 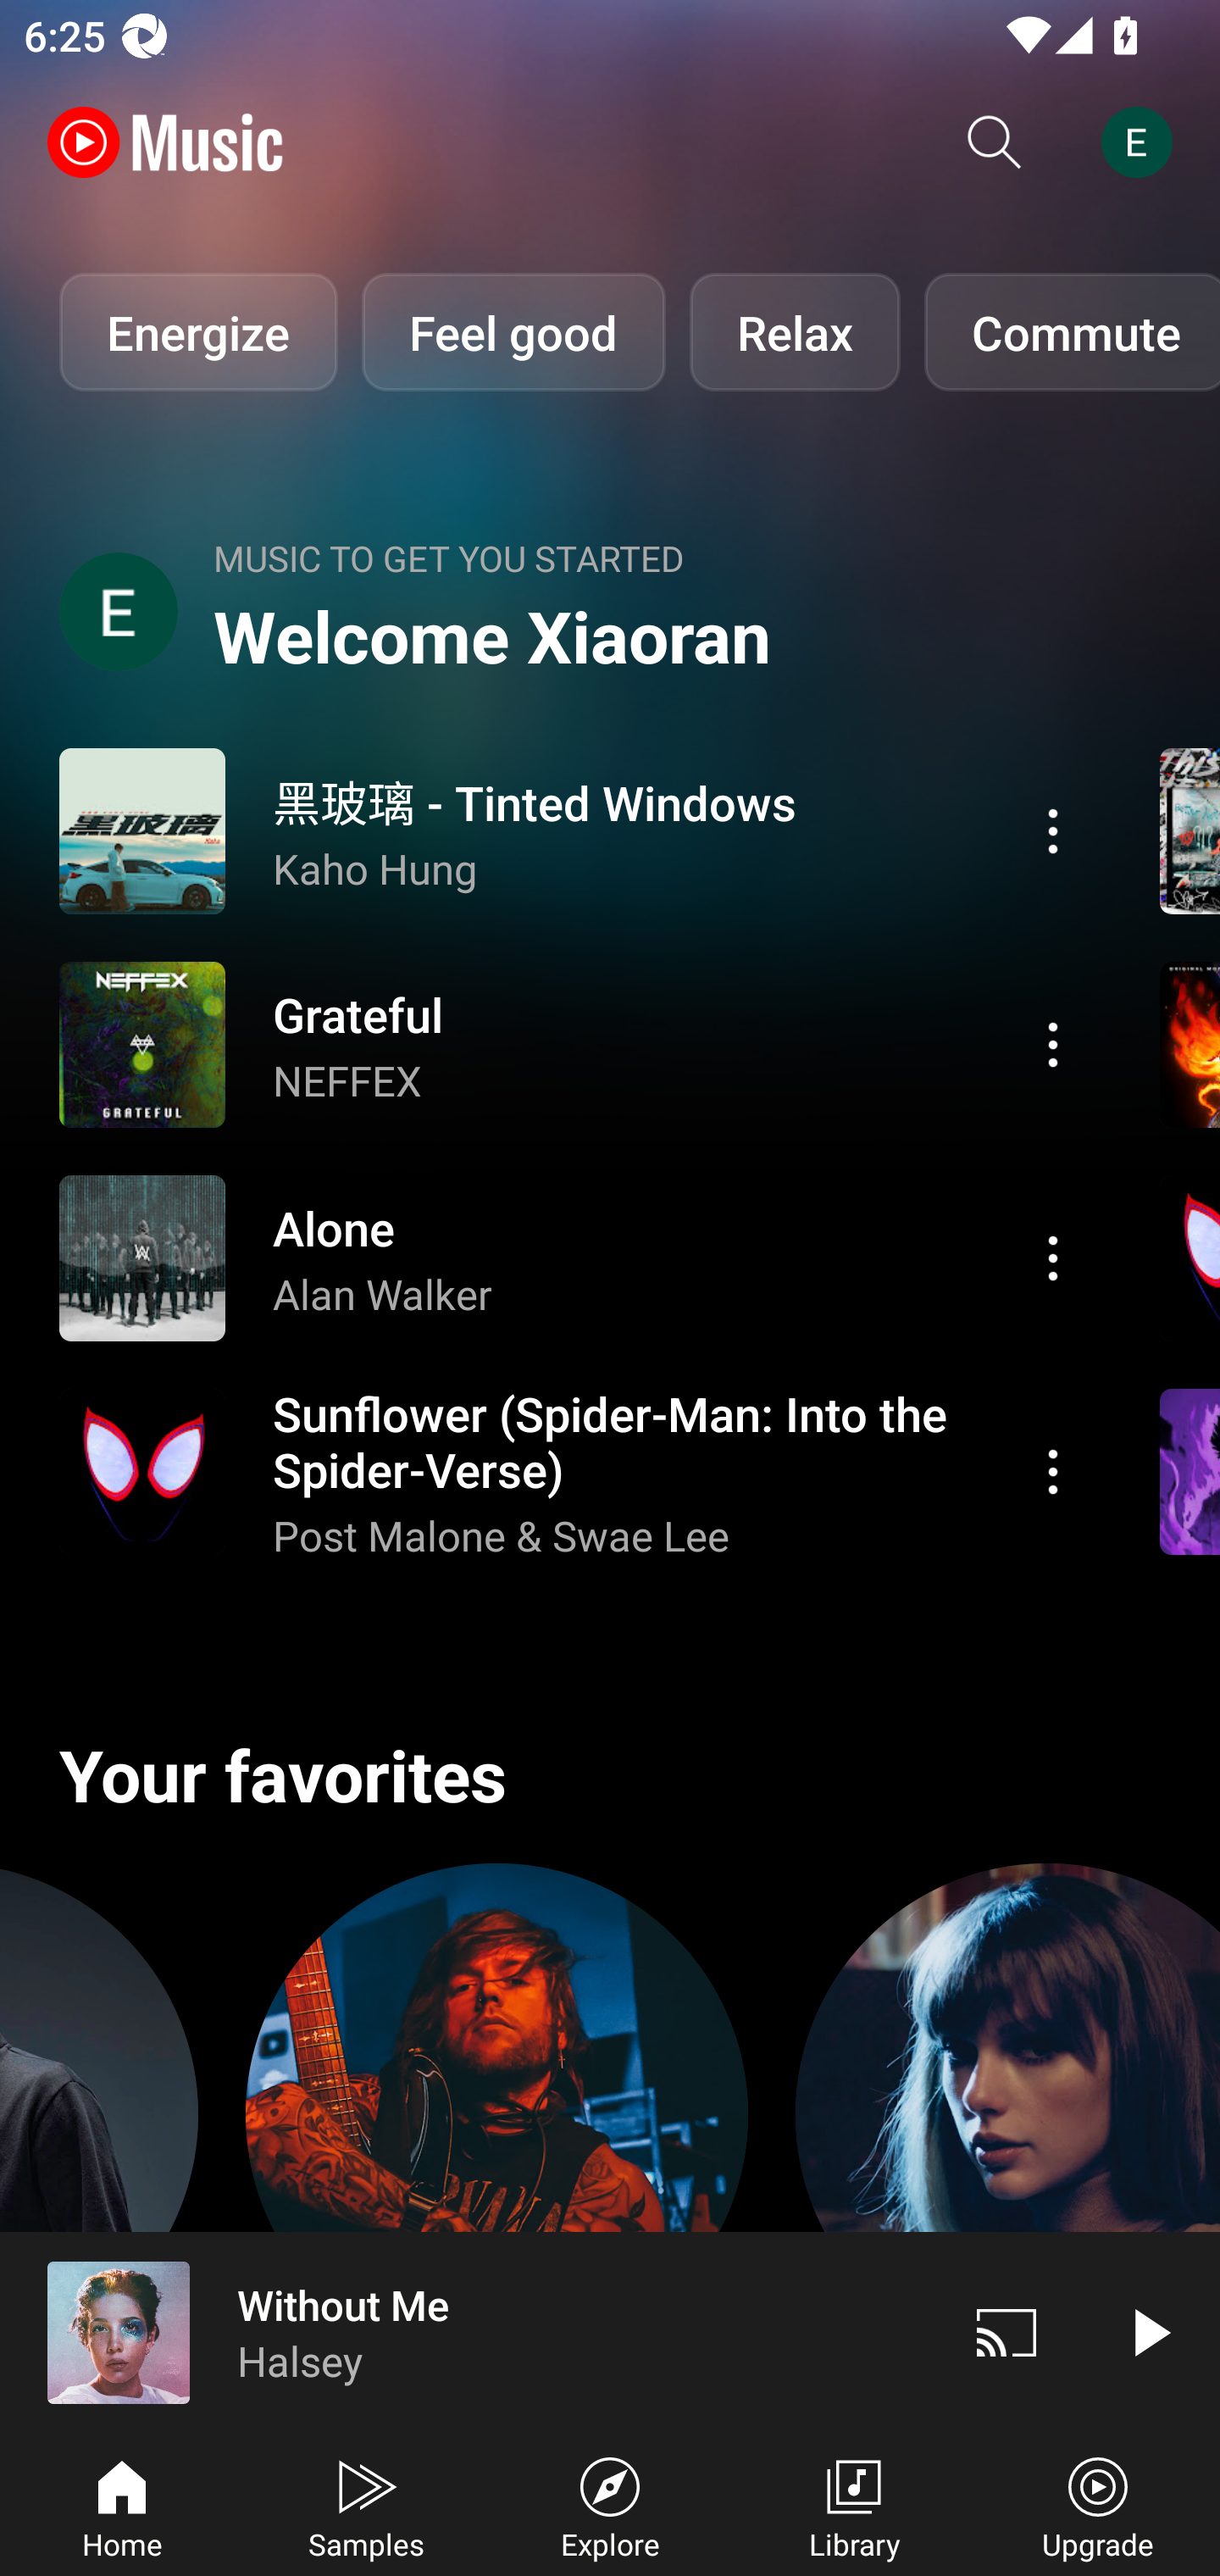 I want to click on Account, so click(x=1143, y=142).